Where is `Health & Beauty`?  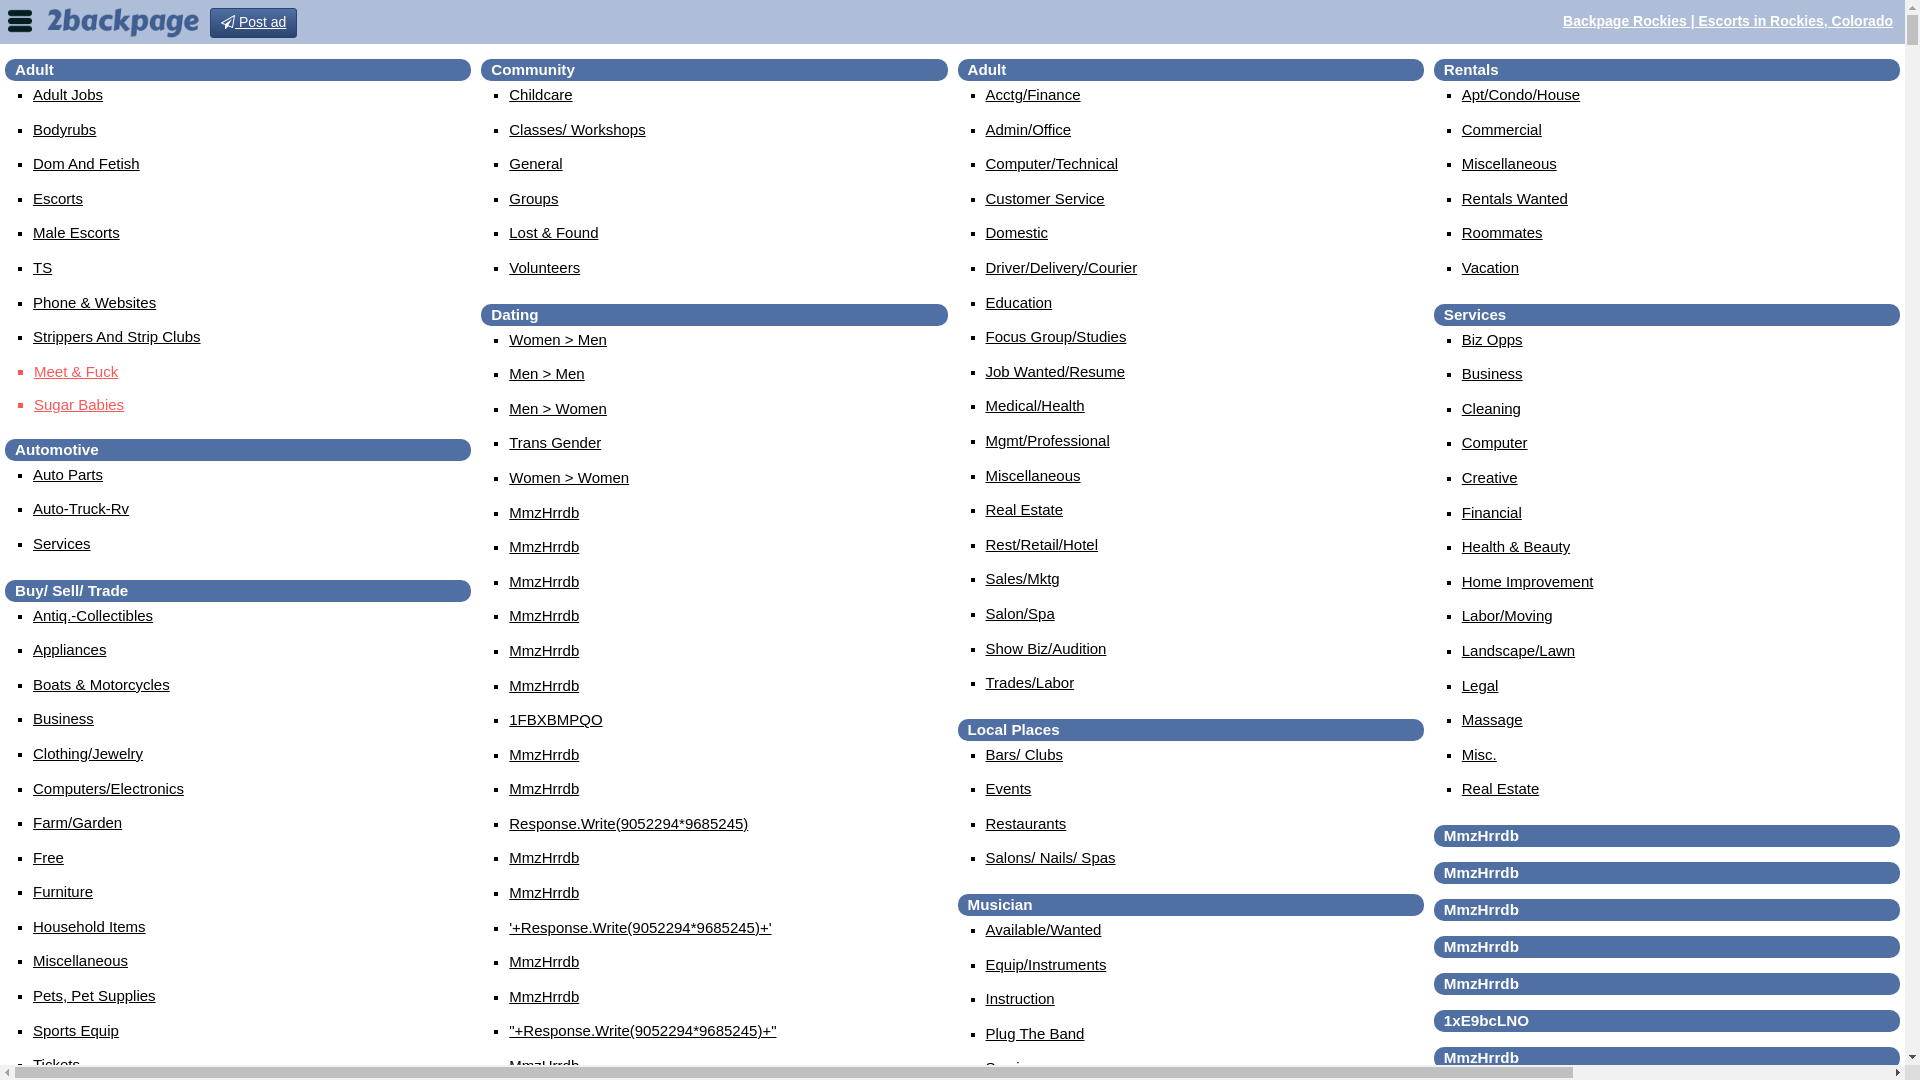
Health & Beauty is located at coordinates (1516, 546).